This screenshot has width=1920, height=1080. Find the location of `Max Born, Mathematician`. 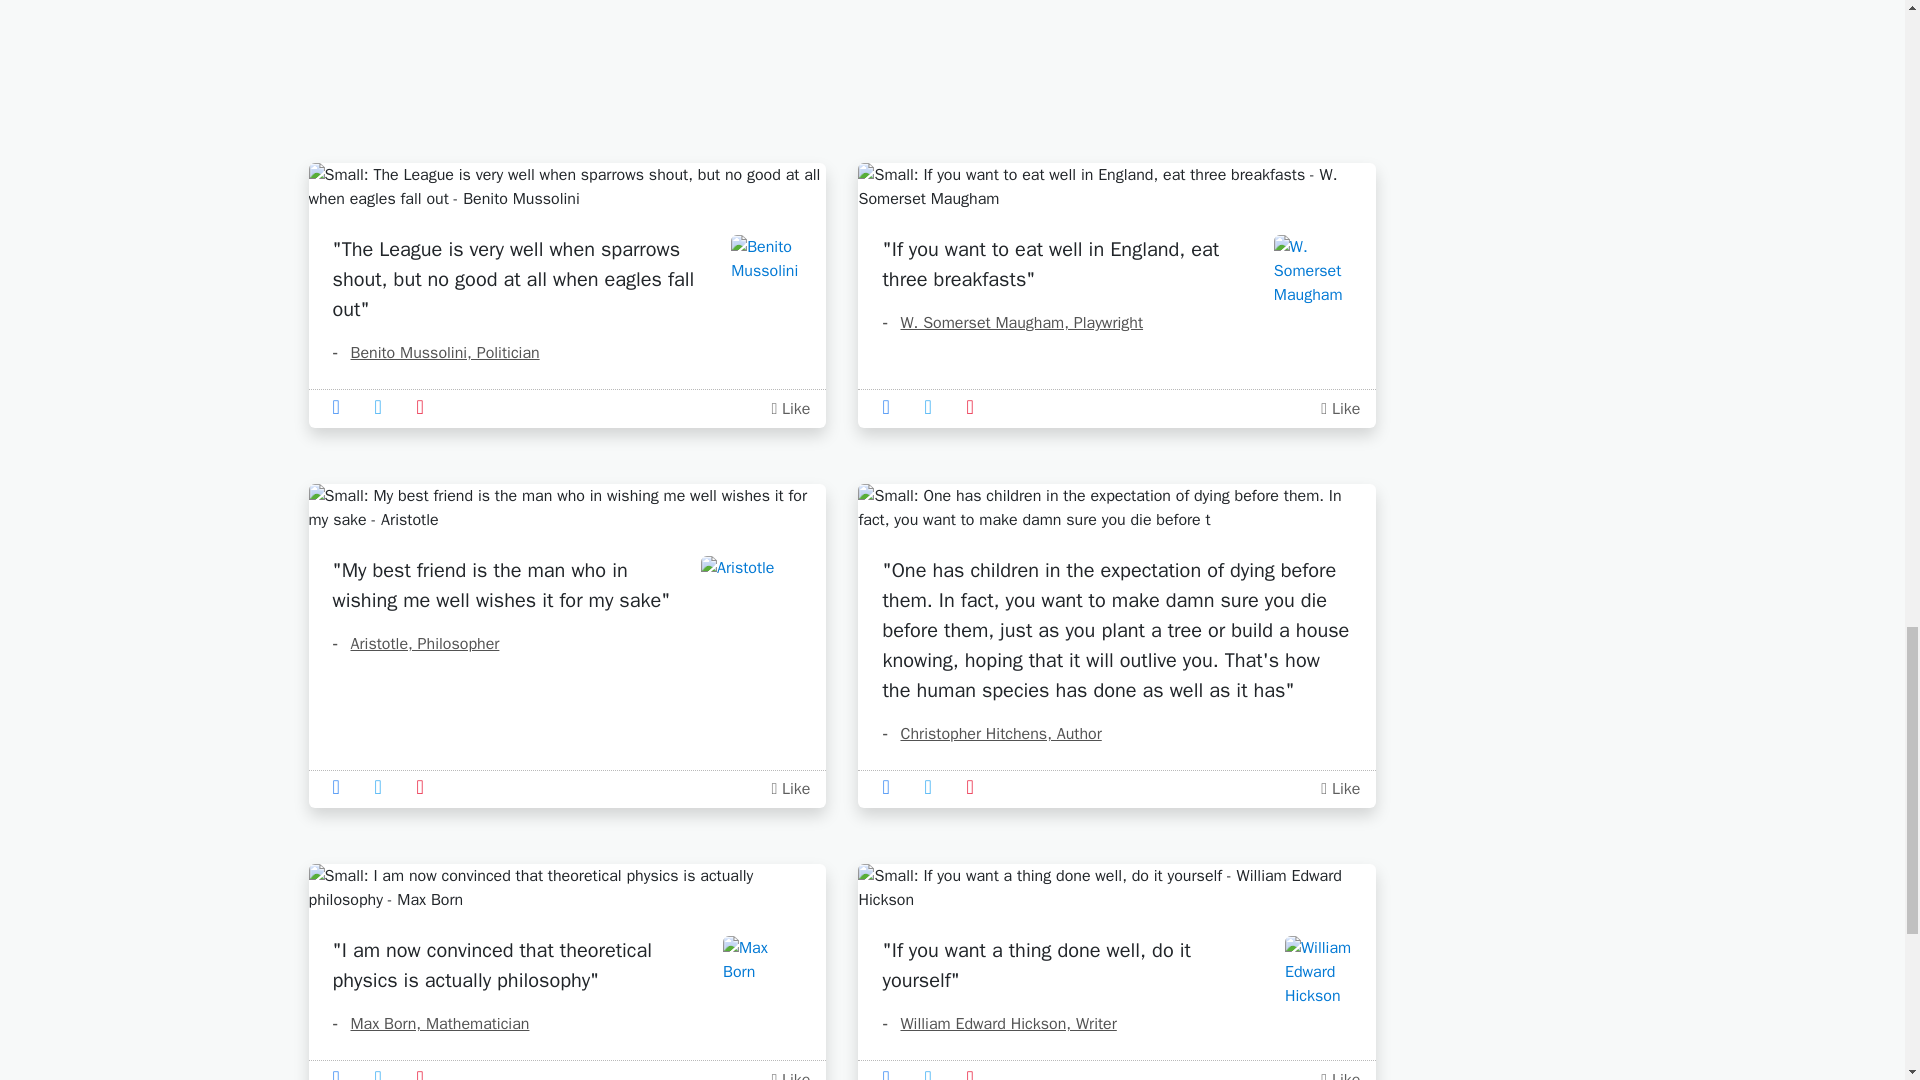

Max Born, Mathematician is located at coordinates (430, 1024).